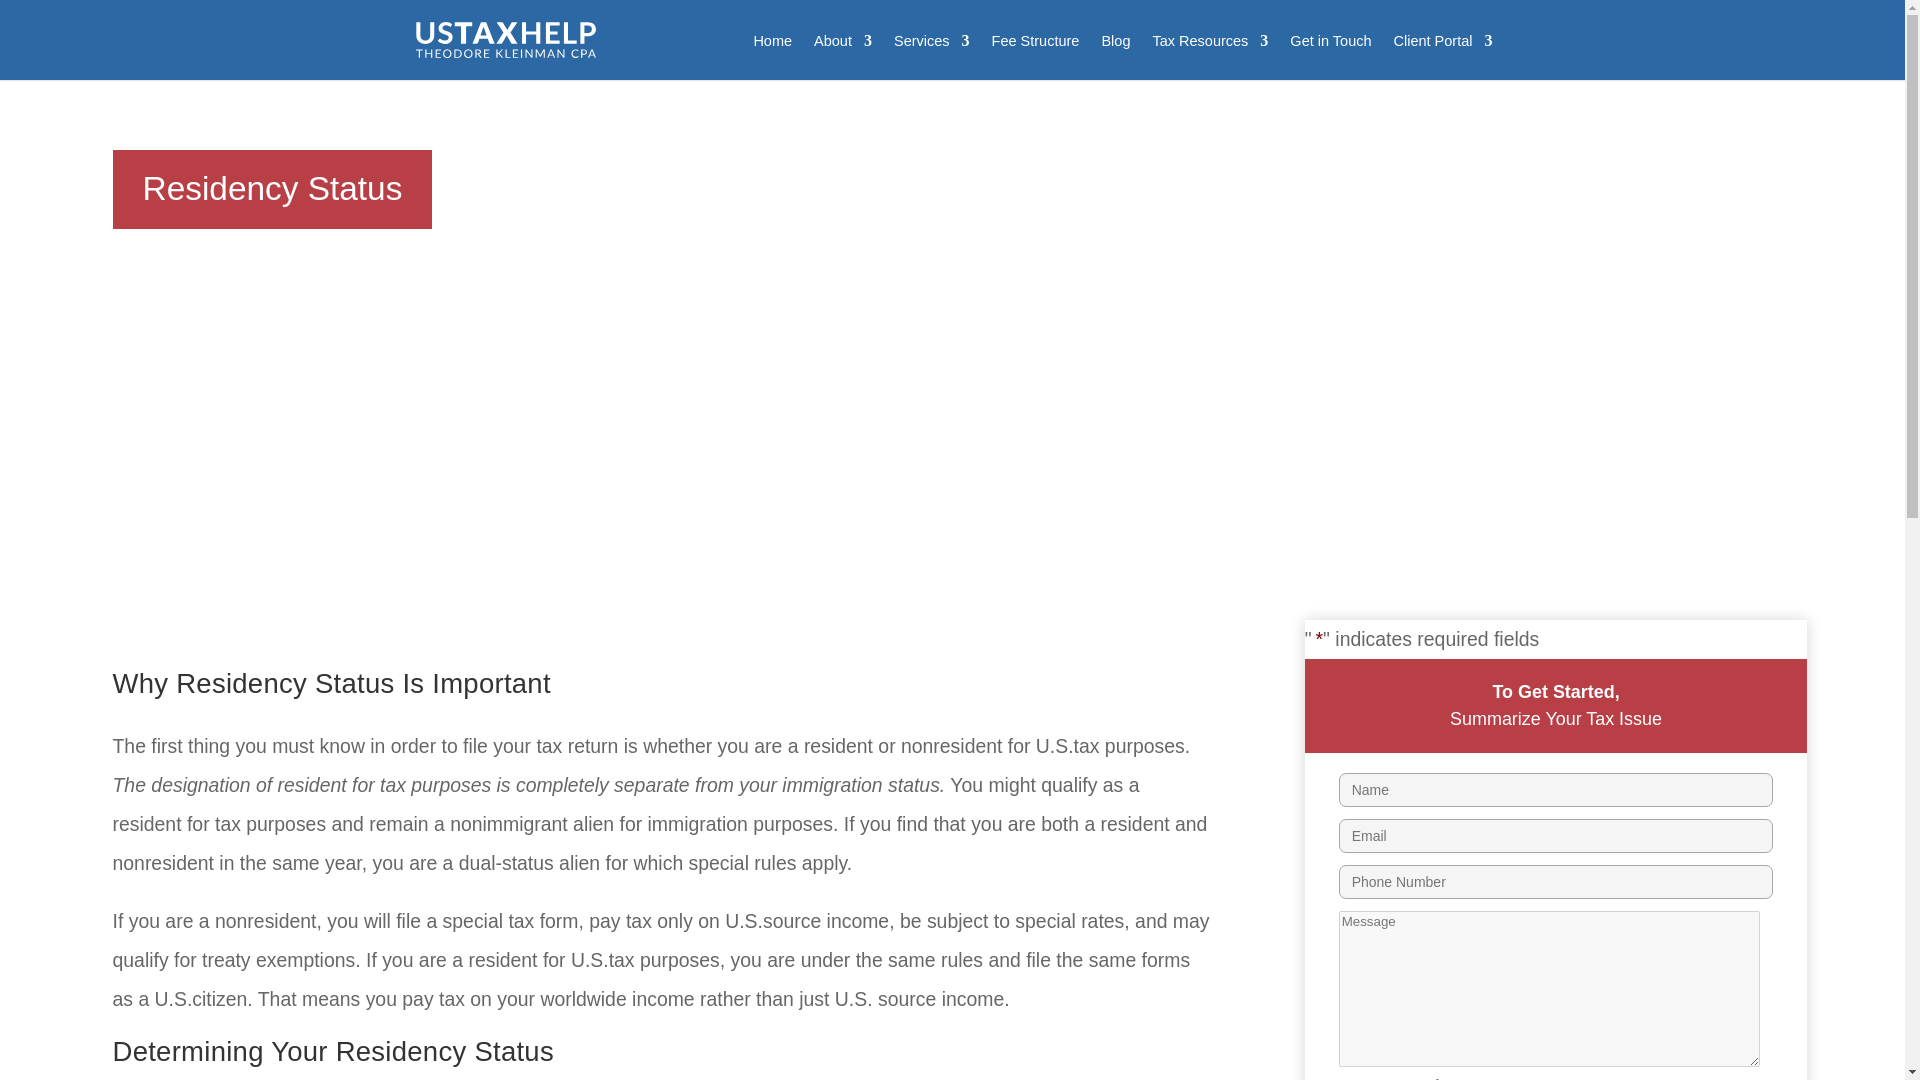 This screenshot has height=1080, width=1920. What do you see at coordinates (1210, 56) in the screenshot?
I see `Tax Resources` at bounding box center [1210, 56].